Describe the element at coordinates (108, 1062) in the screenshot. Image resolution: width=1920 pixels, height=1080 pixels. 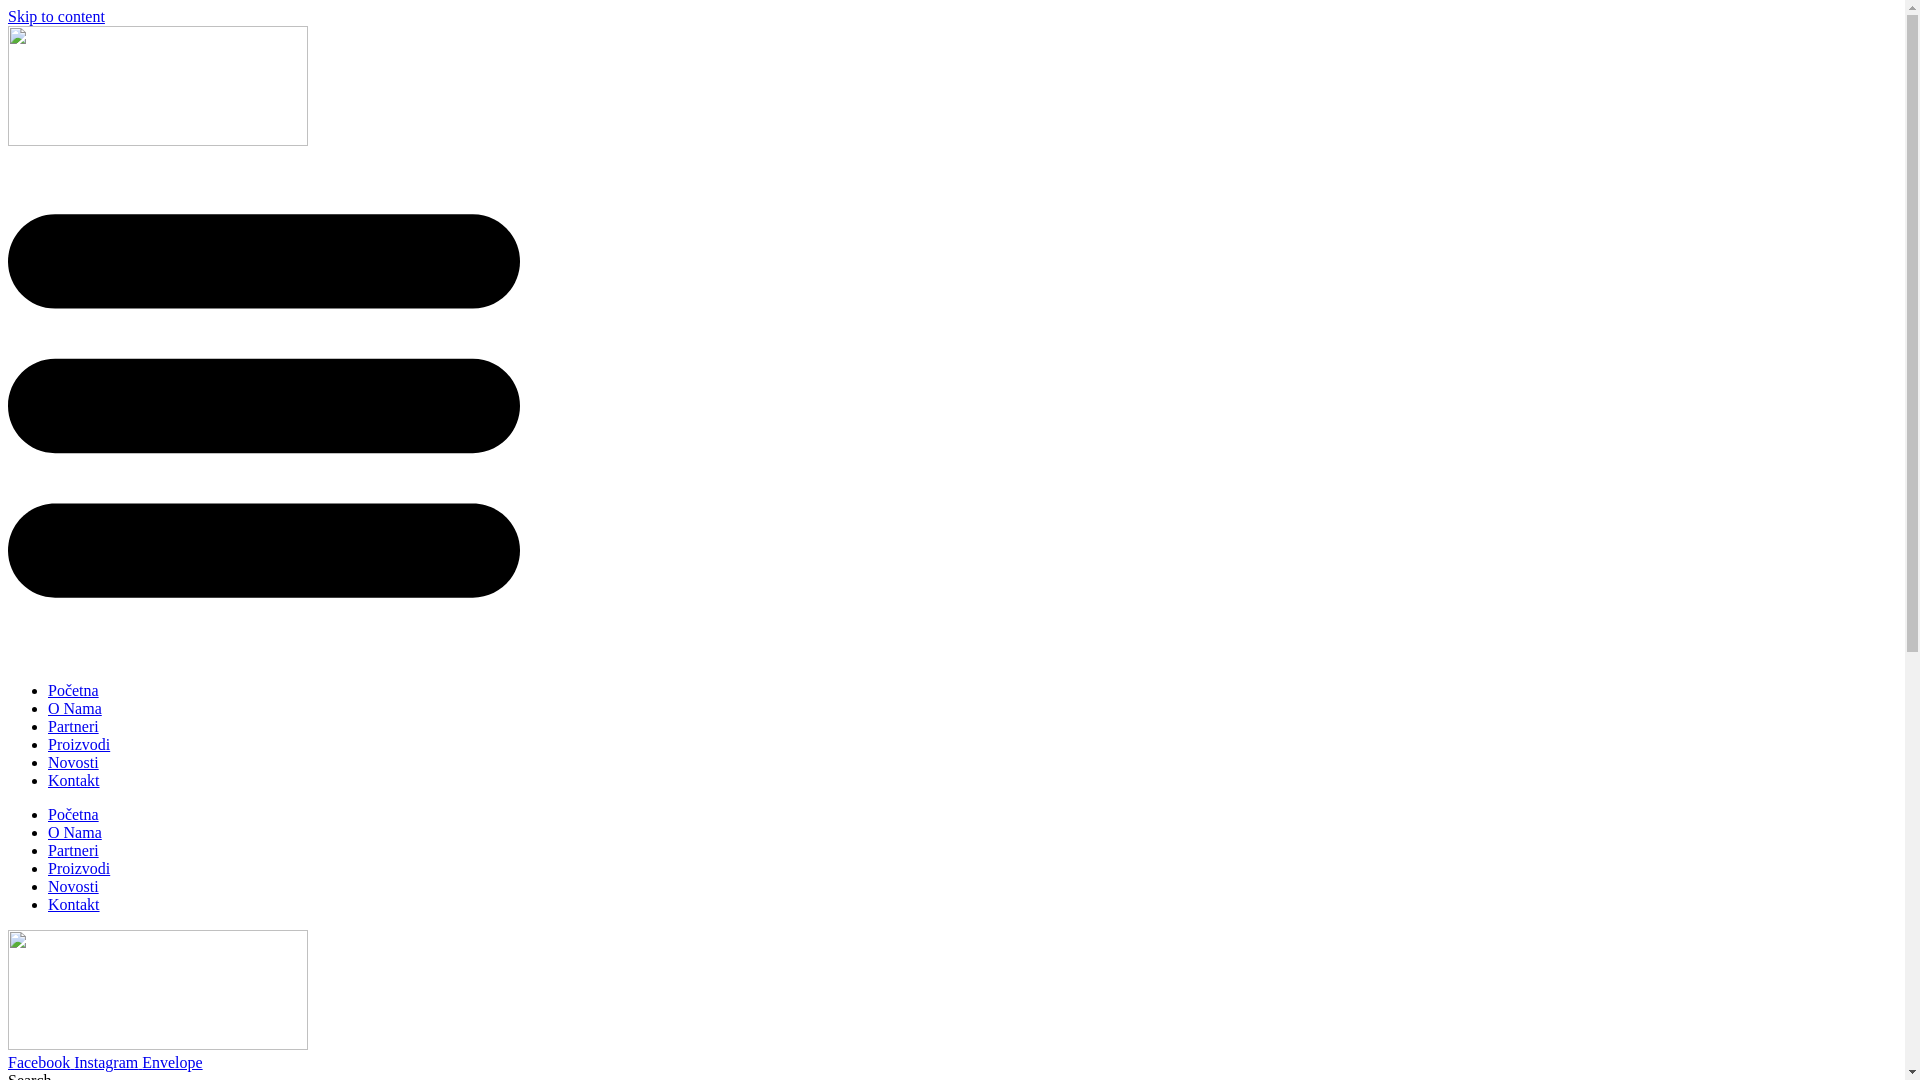
I see `Instagram` at that location.